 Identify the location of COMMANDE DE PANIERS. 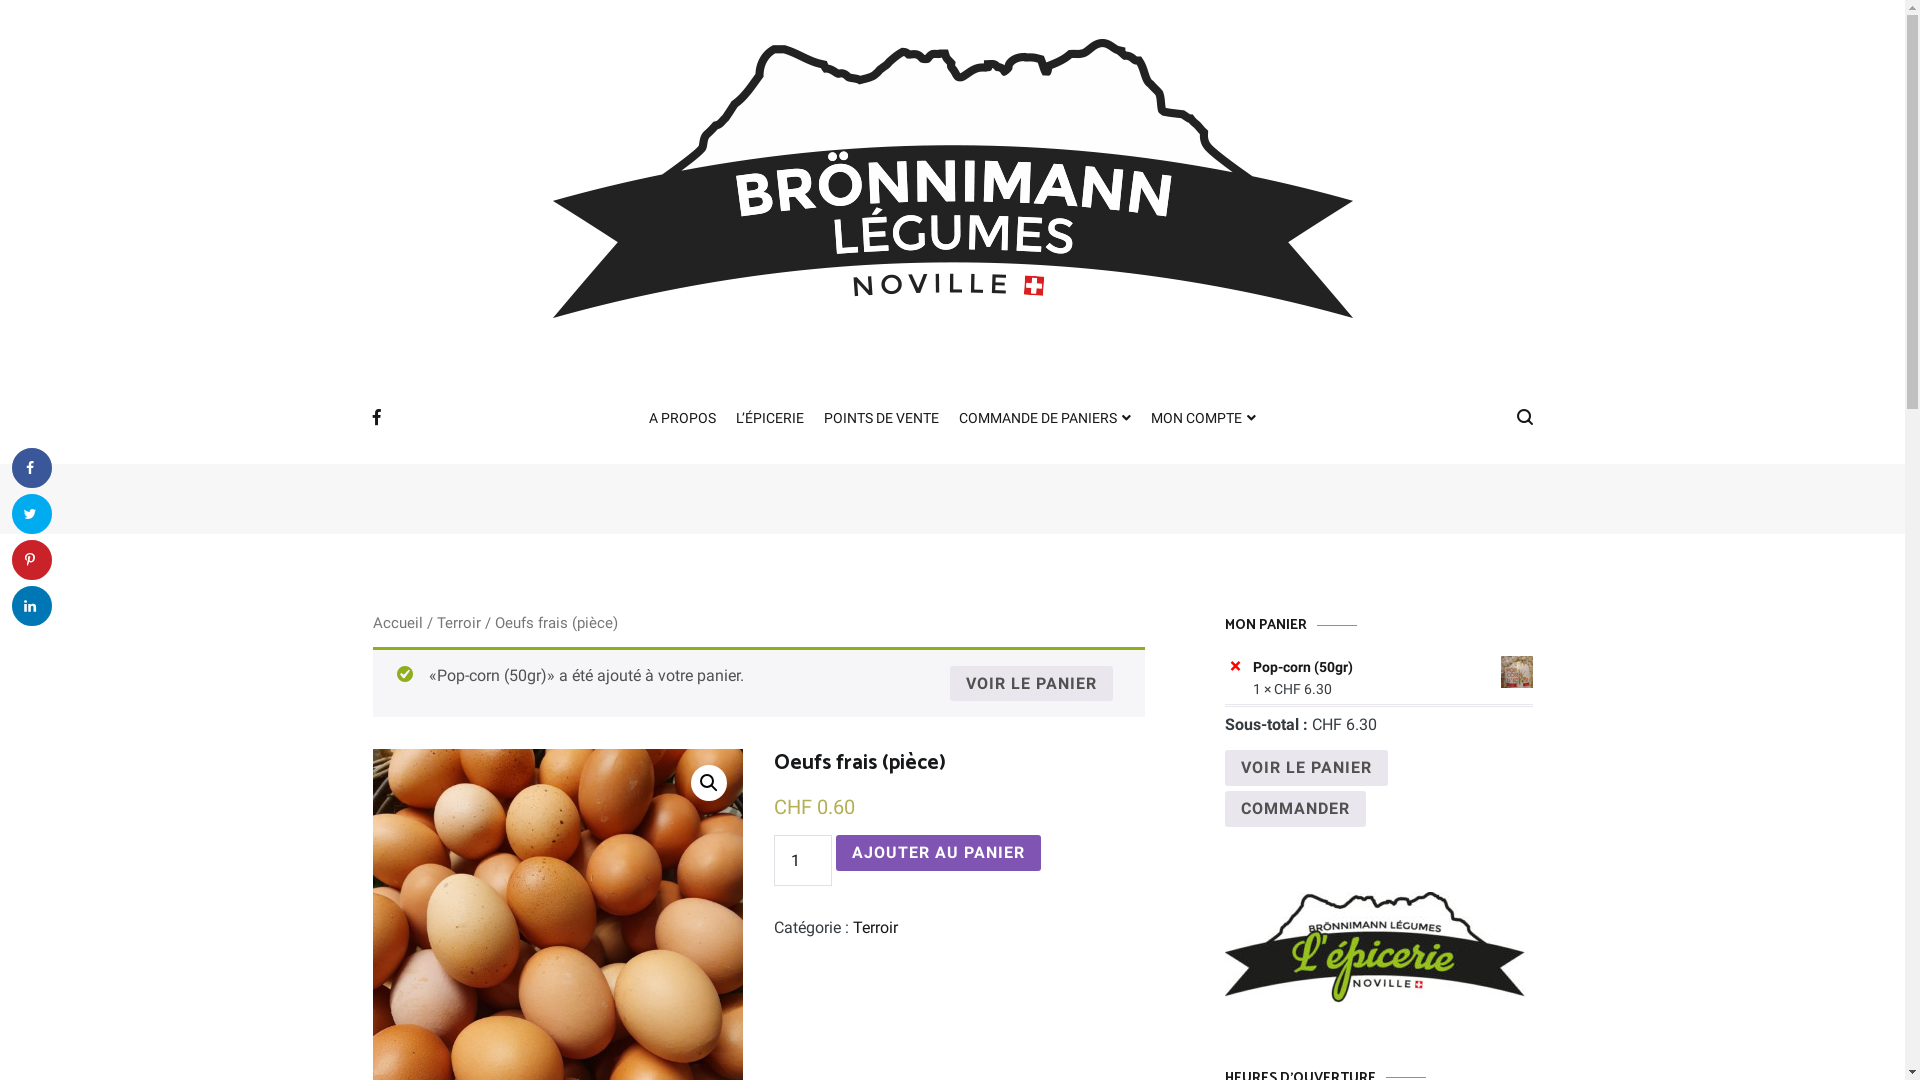
(1045, 419).